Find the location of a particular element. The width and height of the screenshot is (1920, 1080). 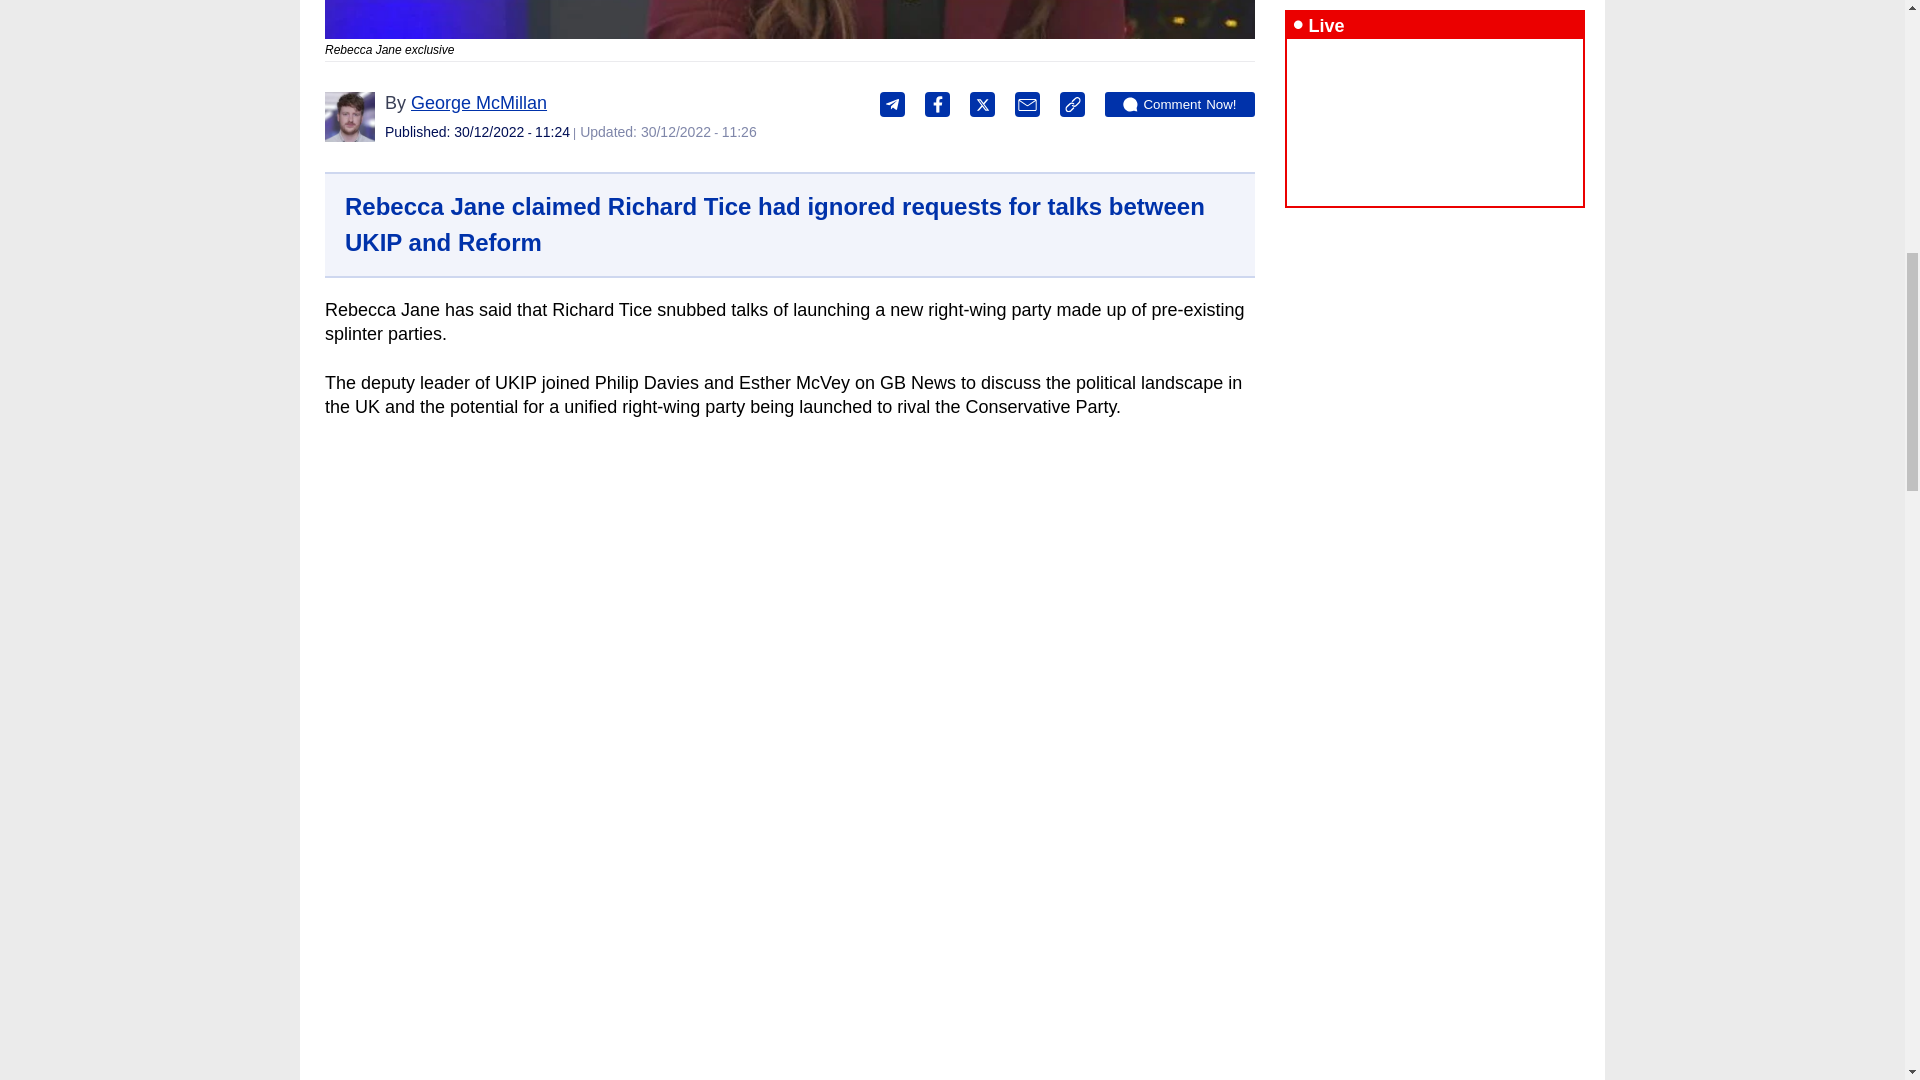

George McMillan is located at coordinates (478, 102).